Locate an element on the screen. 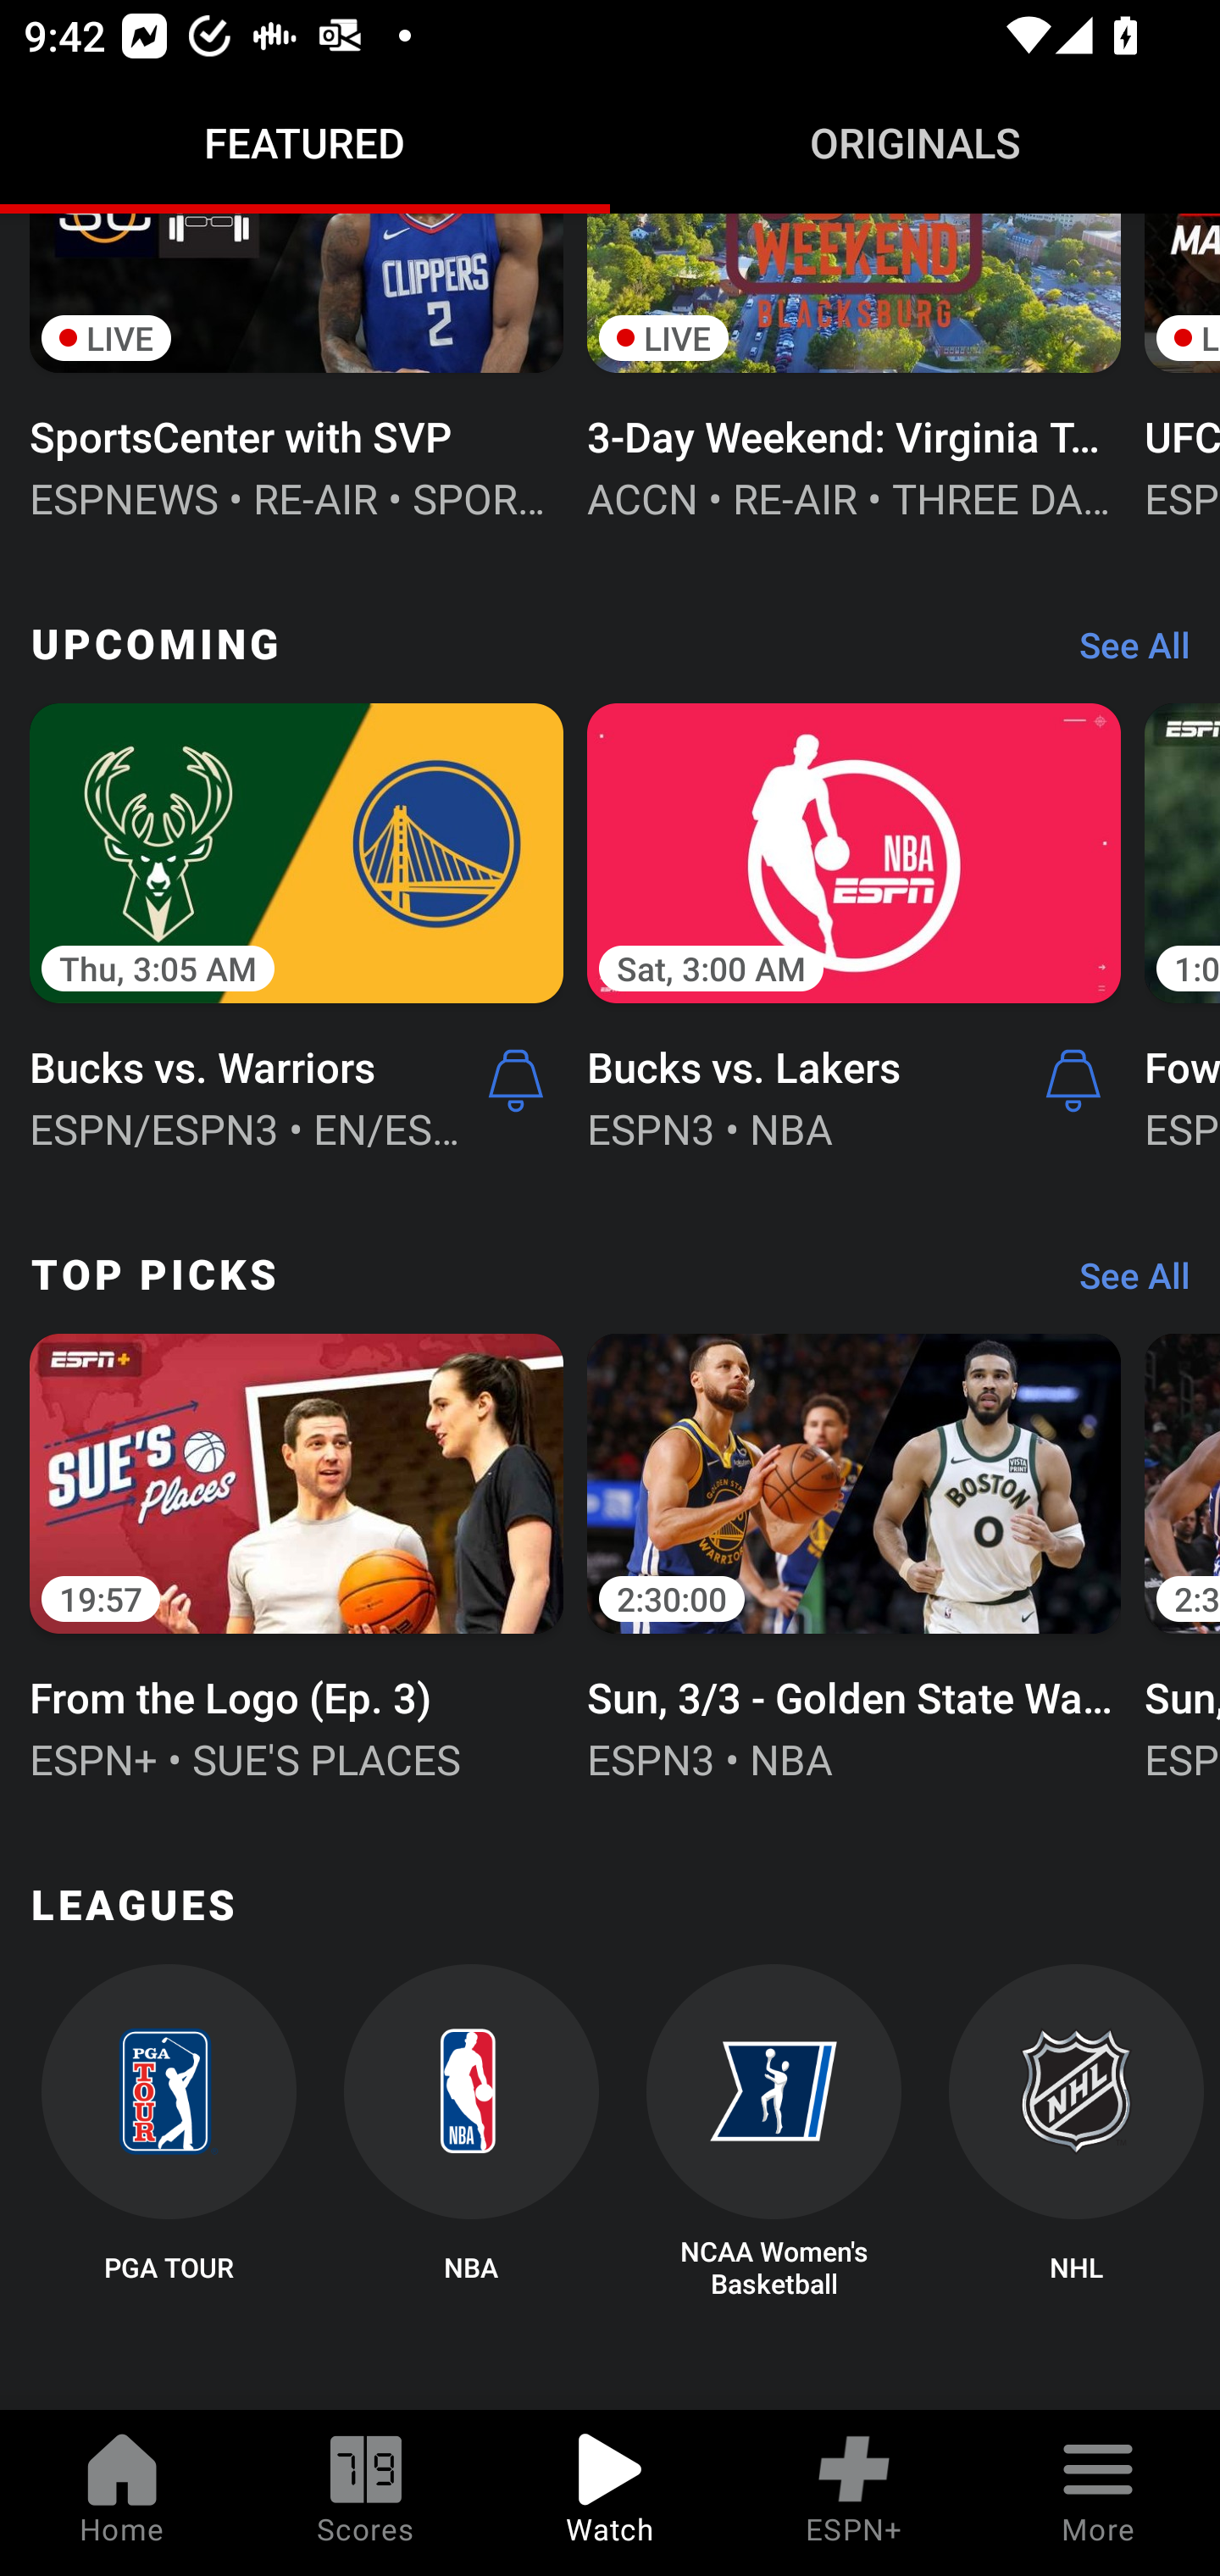 The image size is (1220, 2576). Scores is located at coordinates (366, 2493).